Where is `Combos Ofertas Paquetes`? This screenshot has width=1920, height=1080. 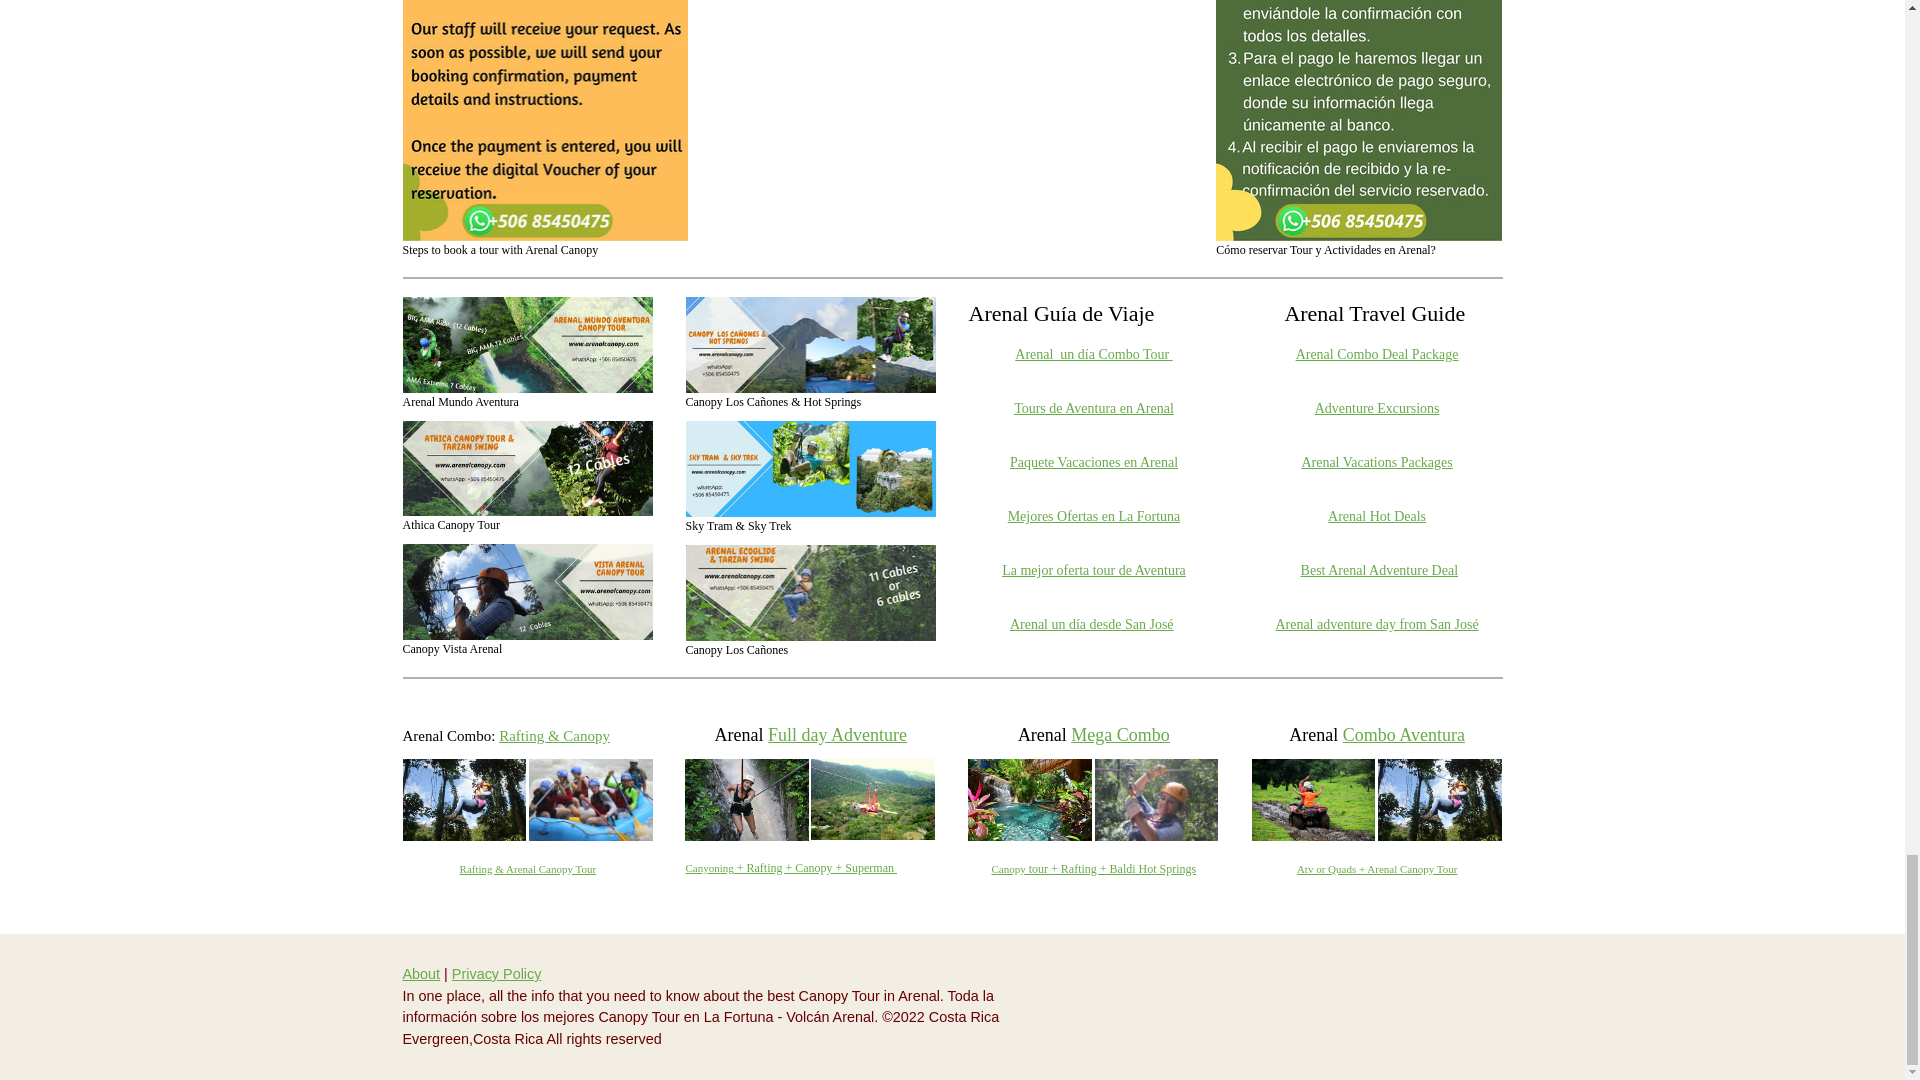 Combos Ofertas Paquetes is located at coordinates (1093, 352).